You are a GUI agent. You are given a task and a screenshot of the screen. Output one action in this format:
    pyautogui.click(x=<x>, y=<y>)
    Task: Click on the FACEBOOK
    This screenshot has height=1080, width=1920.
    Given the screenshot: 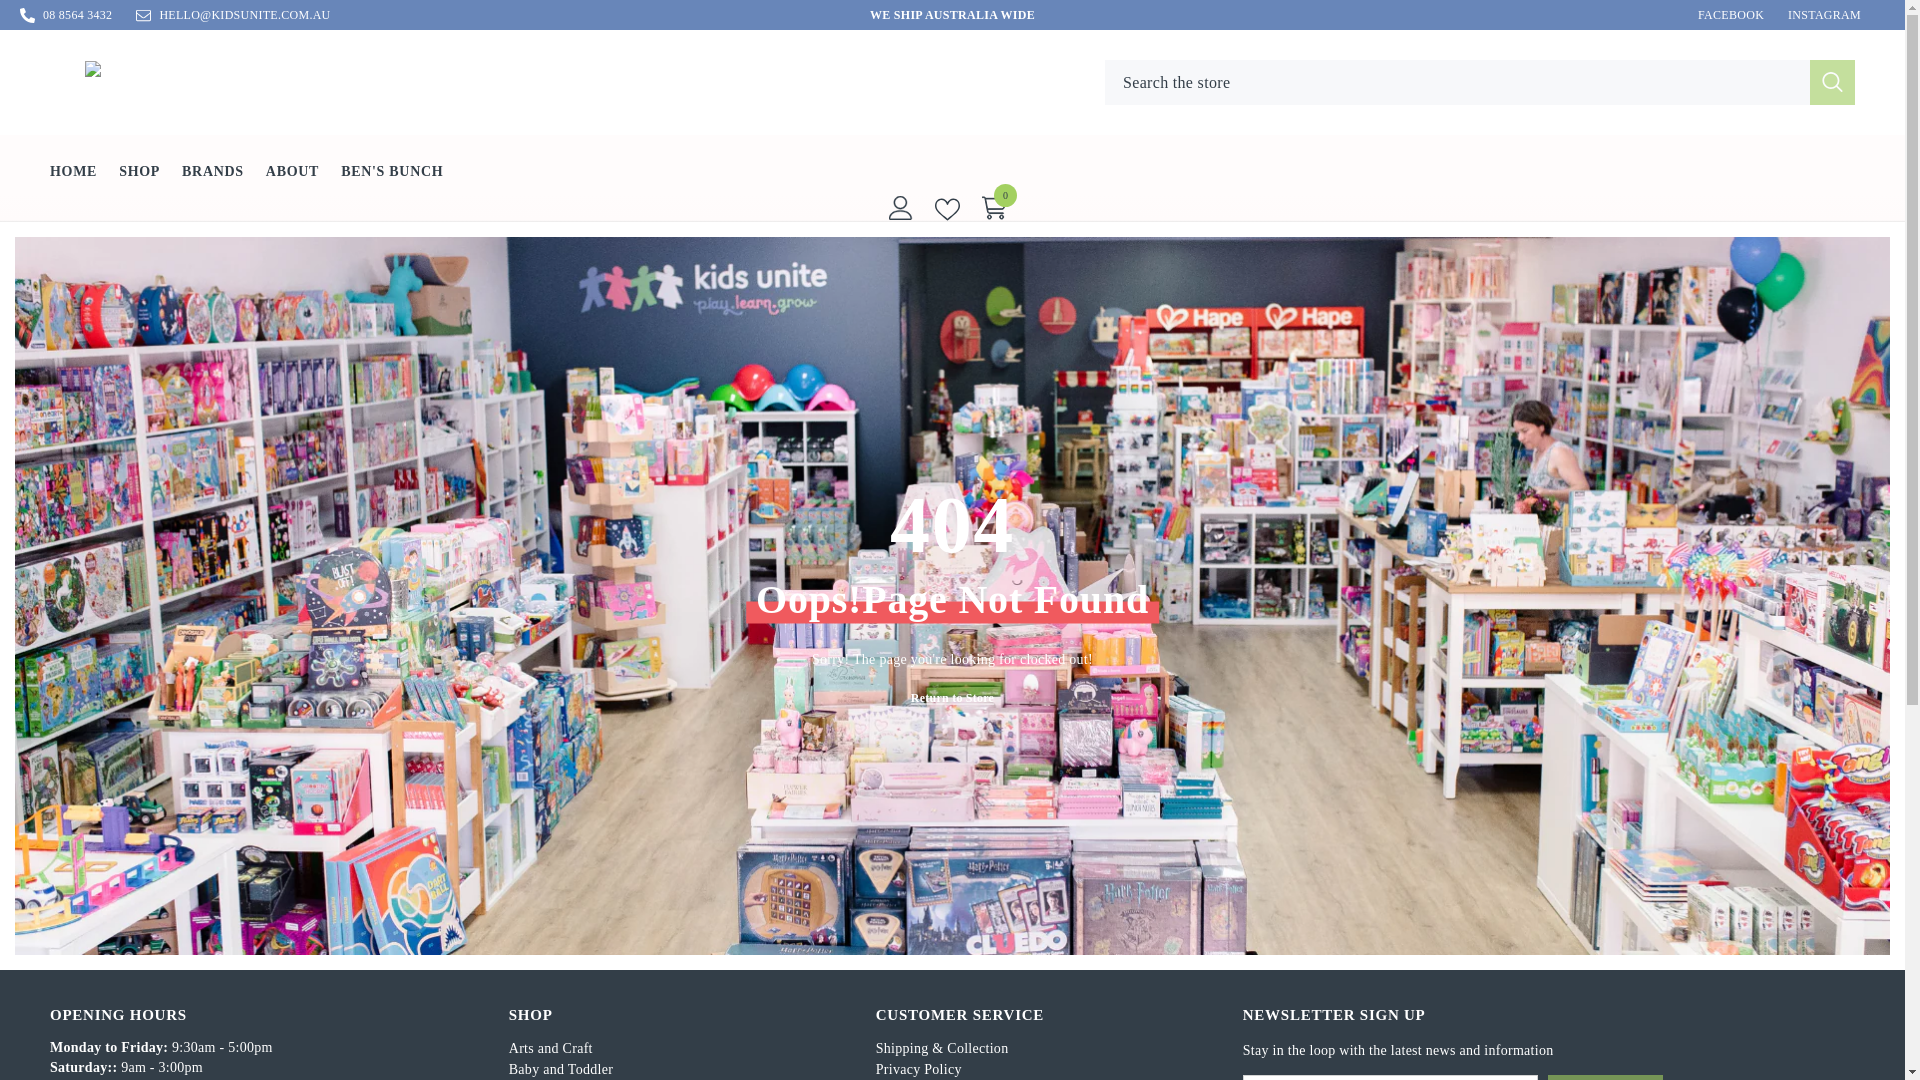 What is the action you would take?
    pyautogui.click(x=1730, y=14)
    